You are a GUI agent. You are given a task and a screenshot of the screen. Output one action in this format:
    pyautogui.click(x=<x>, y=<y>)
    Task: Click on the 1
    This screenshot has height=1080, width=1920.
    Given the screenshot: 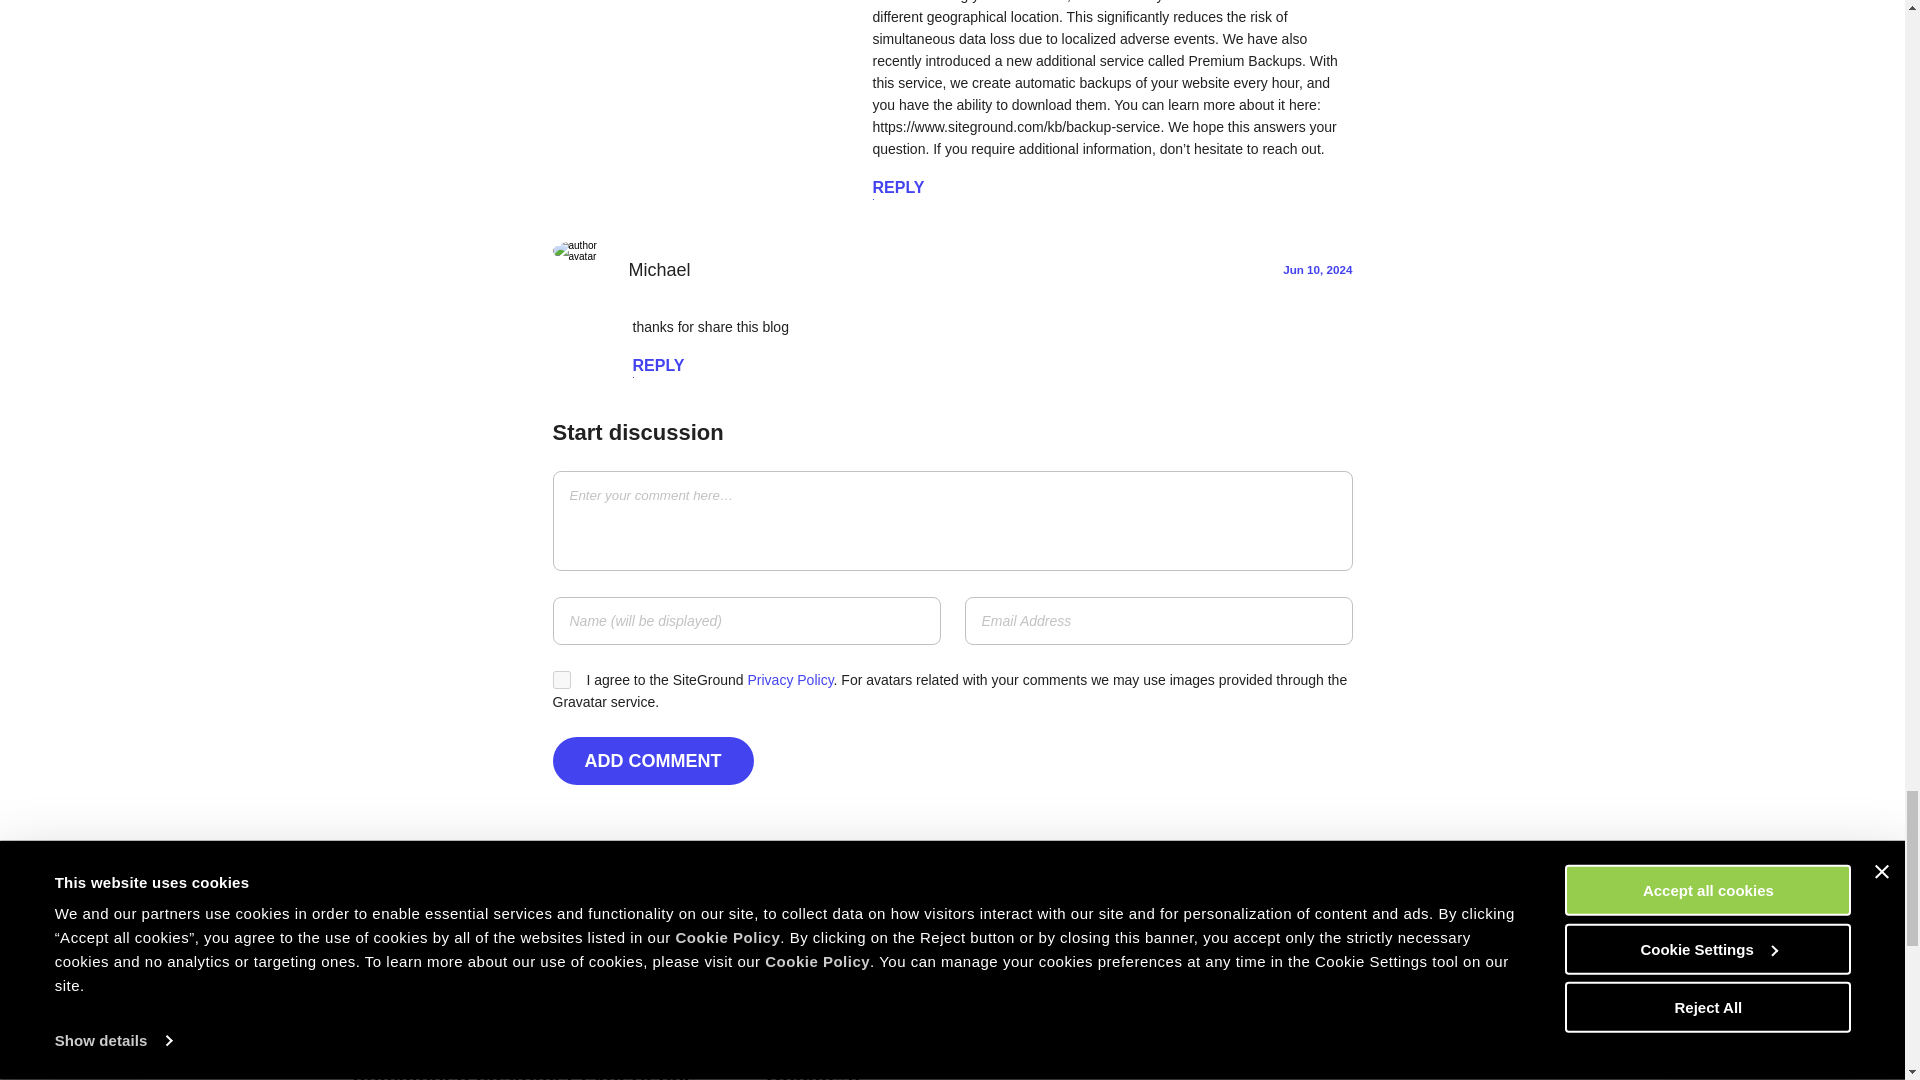 What is the action you would take?
    pyautogui.click(x=561, y=680)
    